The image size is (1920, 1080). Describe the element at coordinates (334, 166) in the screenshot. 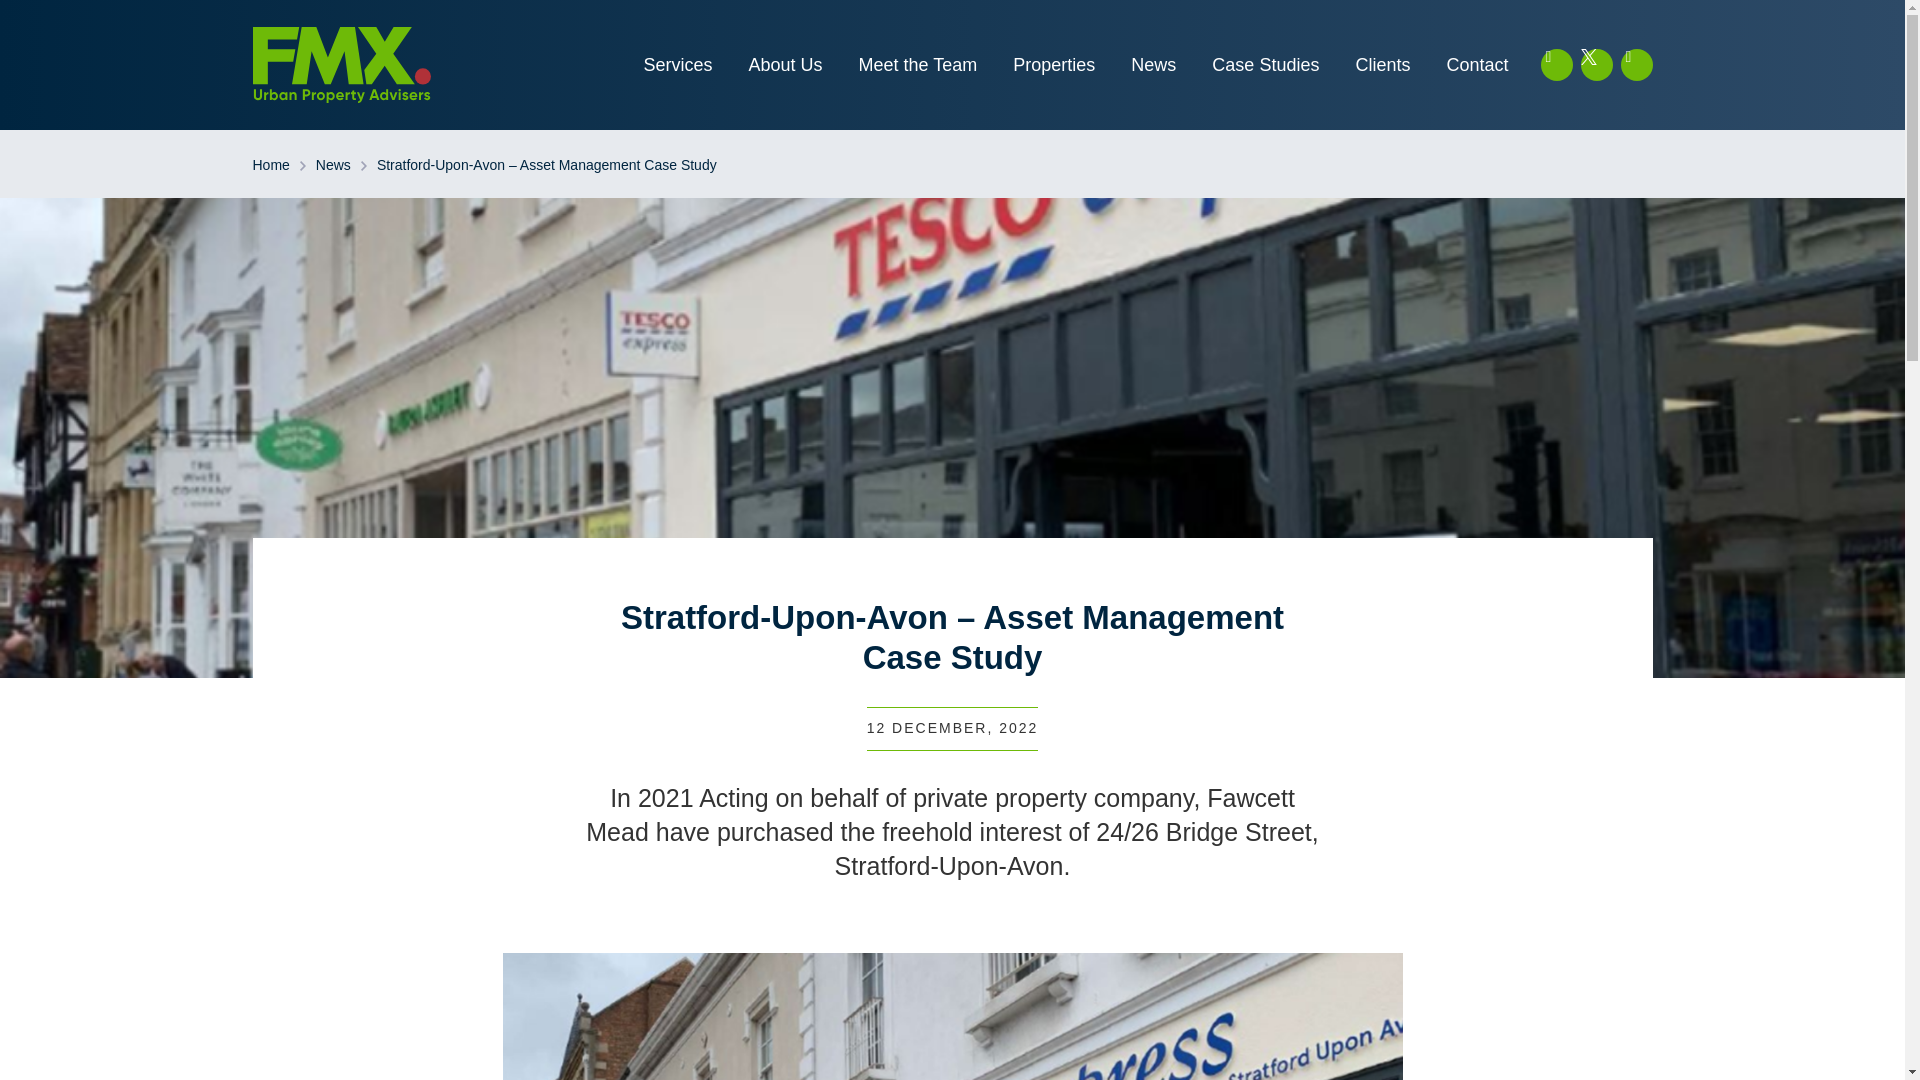

I see `News` at that location.